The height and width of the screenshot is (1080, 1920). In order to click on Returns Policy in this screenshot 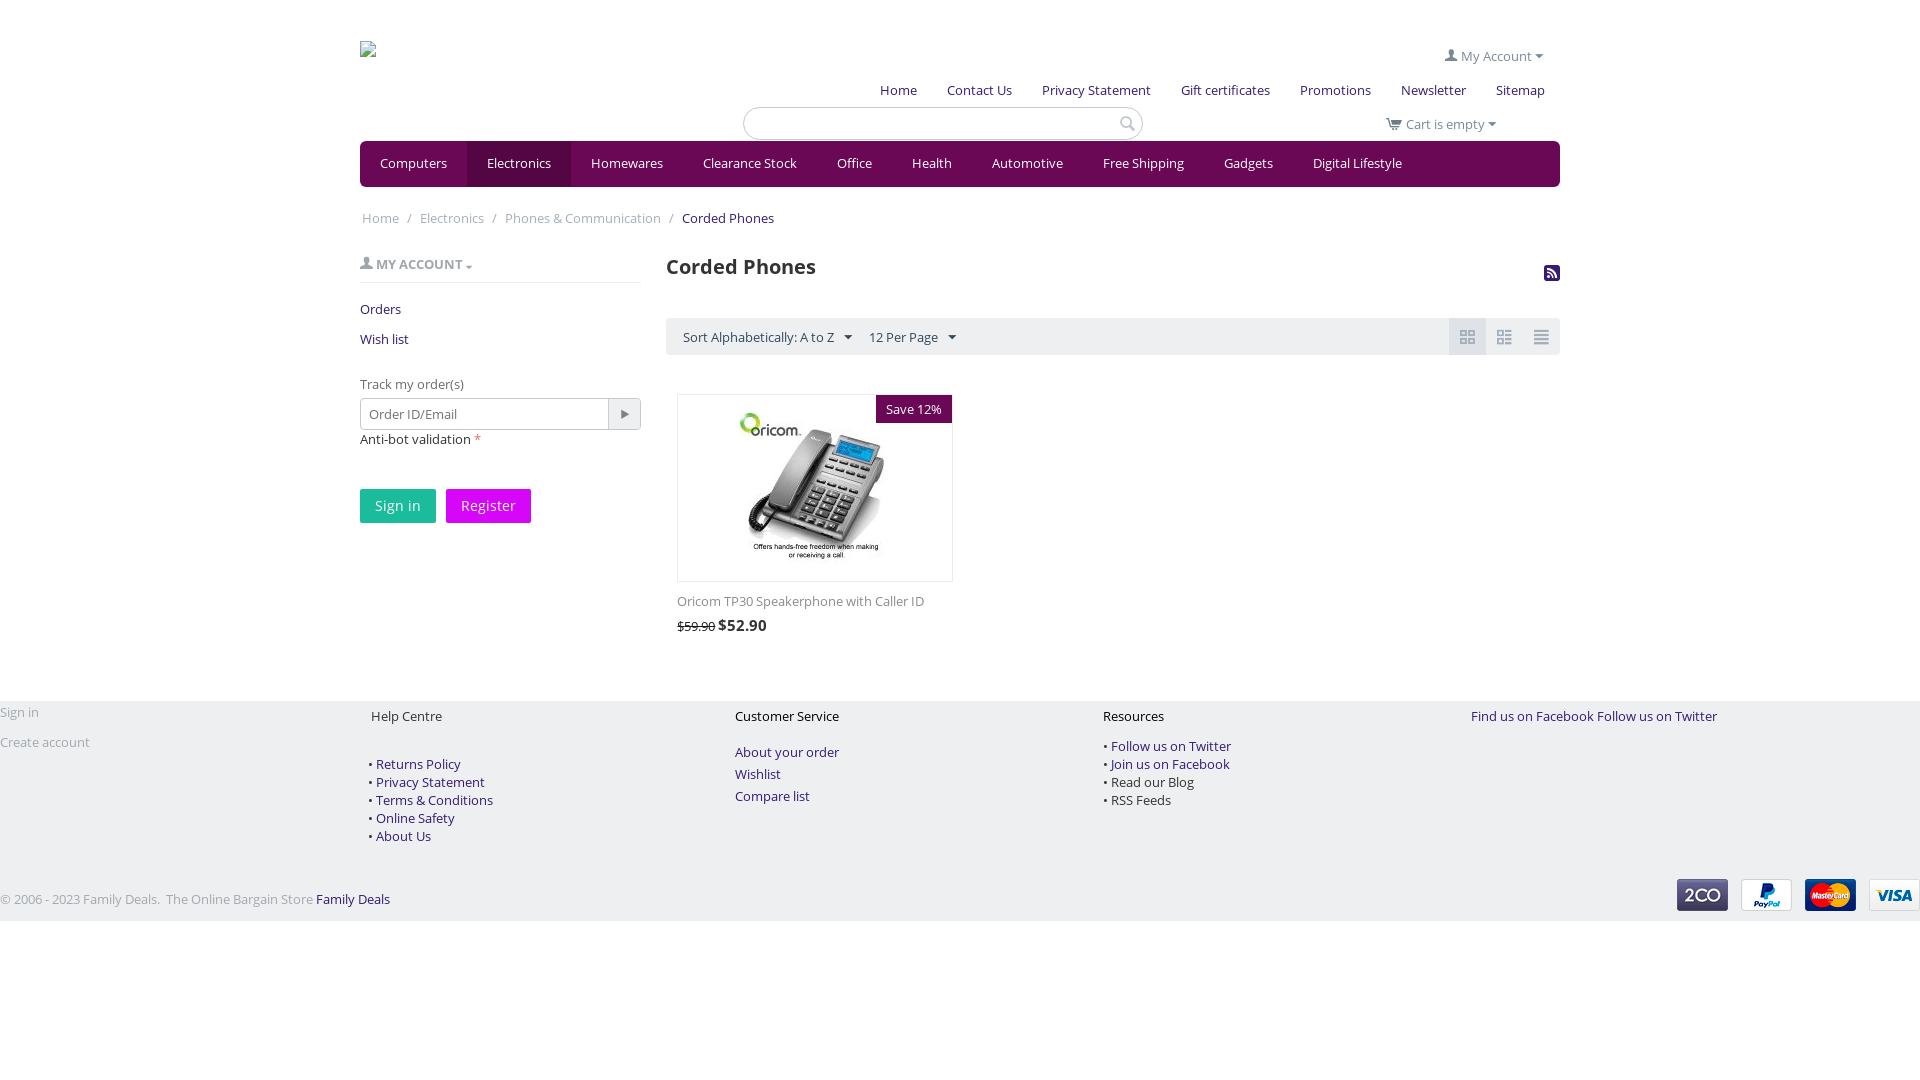, I will do `click(418, 764)`.